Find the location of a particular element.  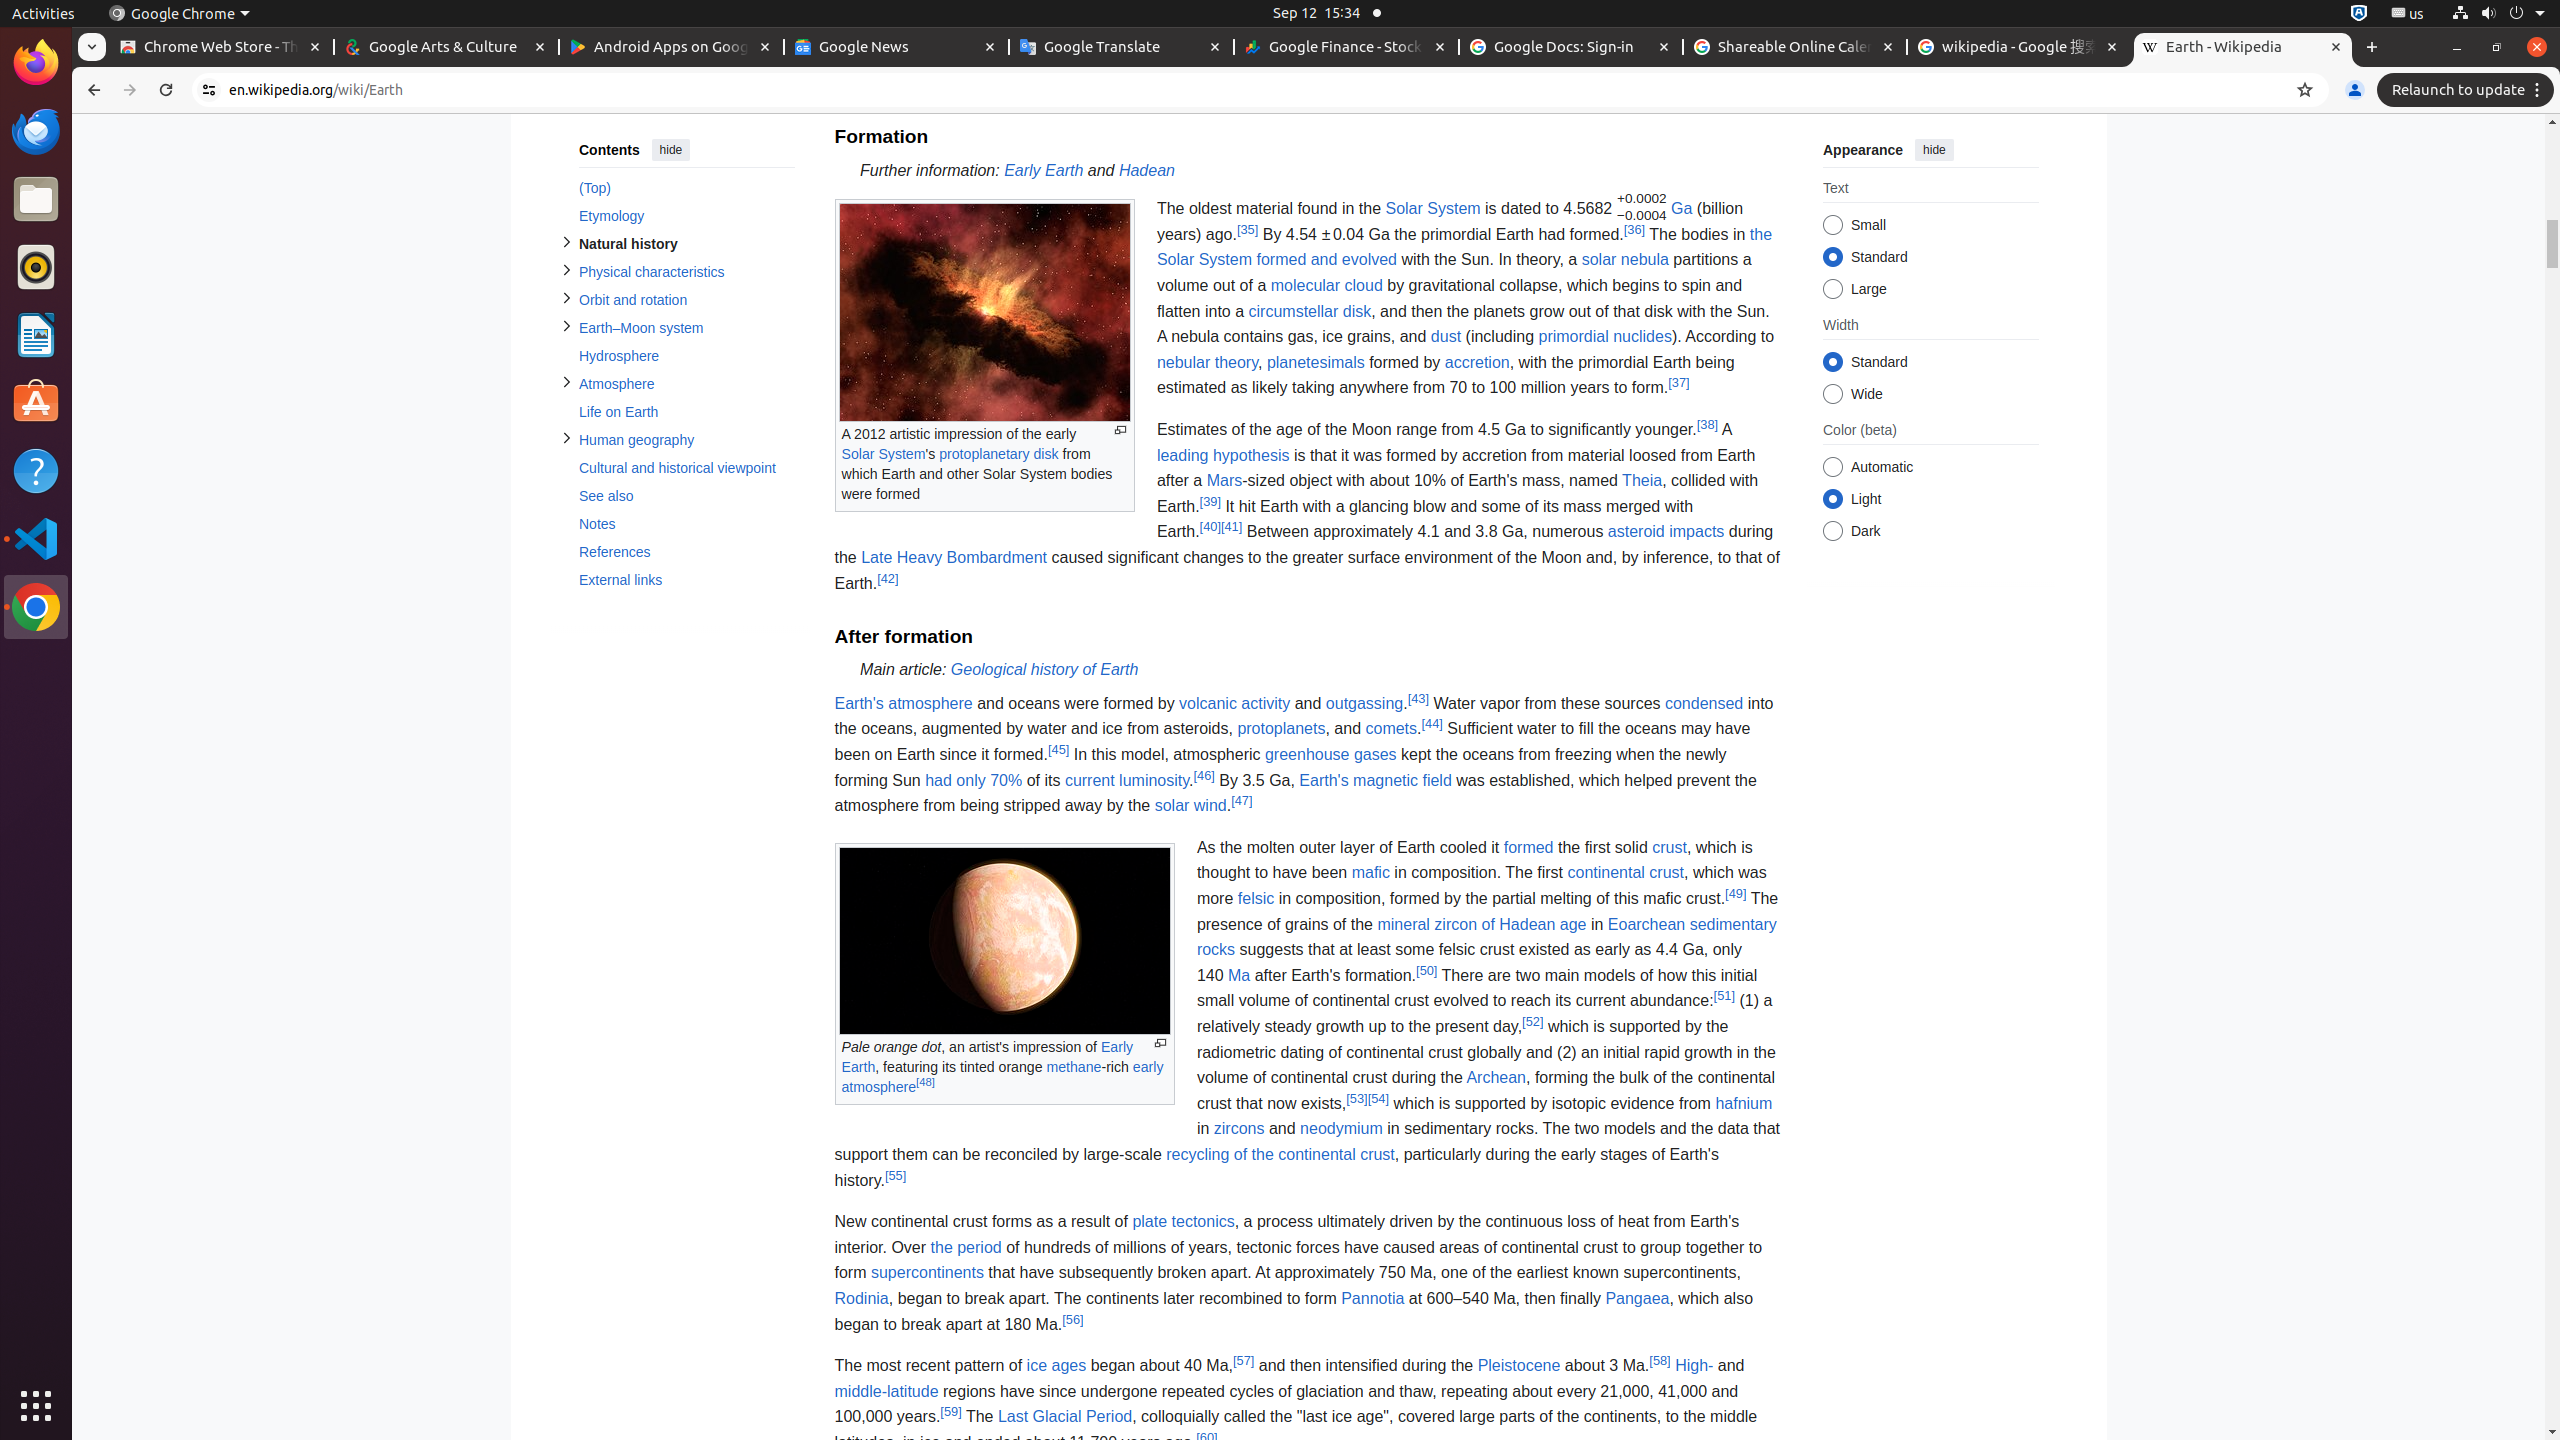

Google News - Memory usage - 55.3 MB is located at coordinates (896, 48).